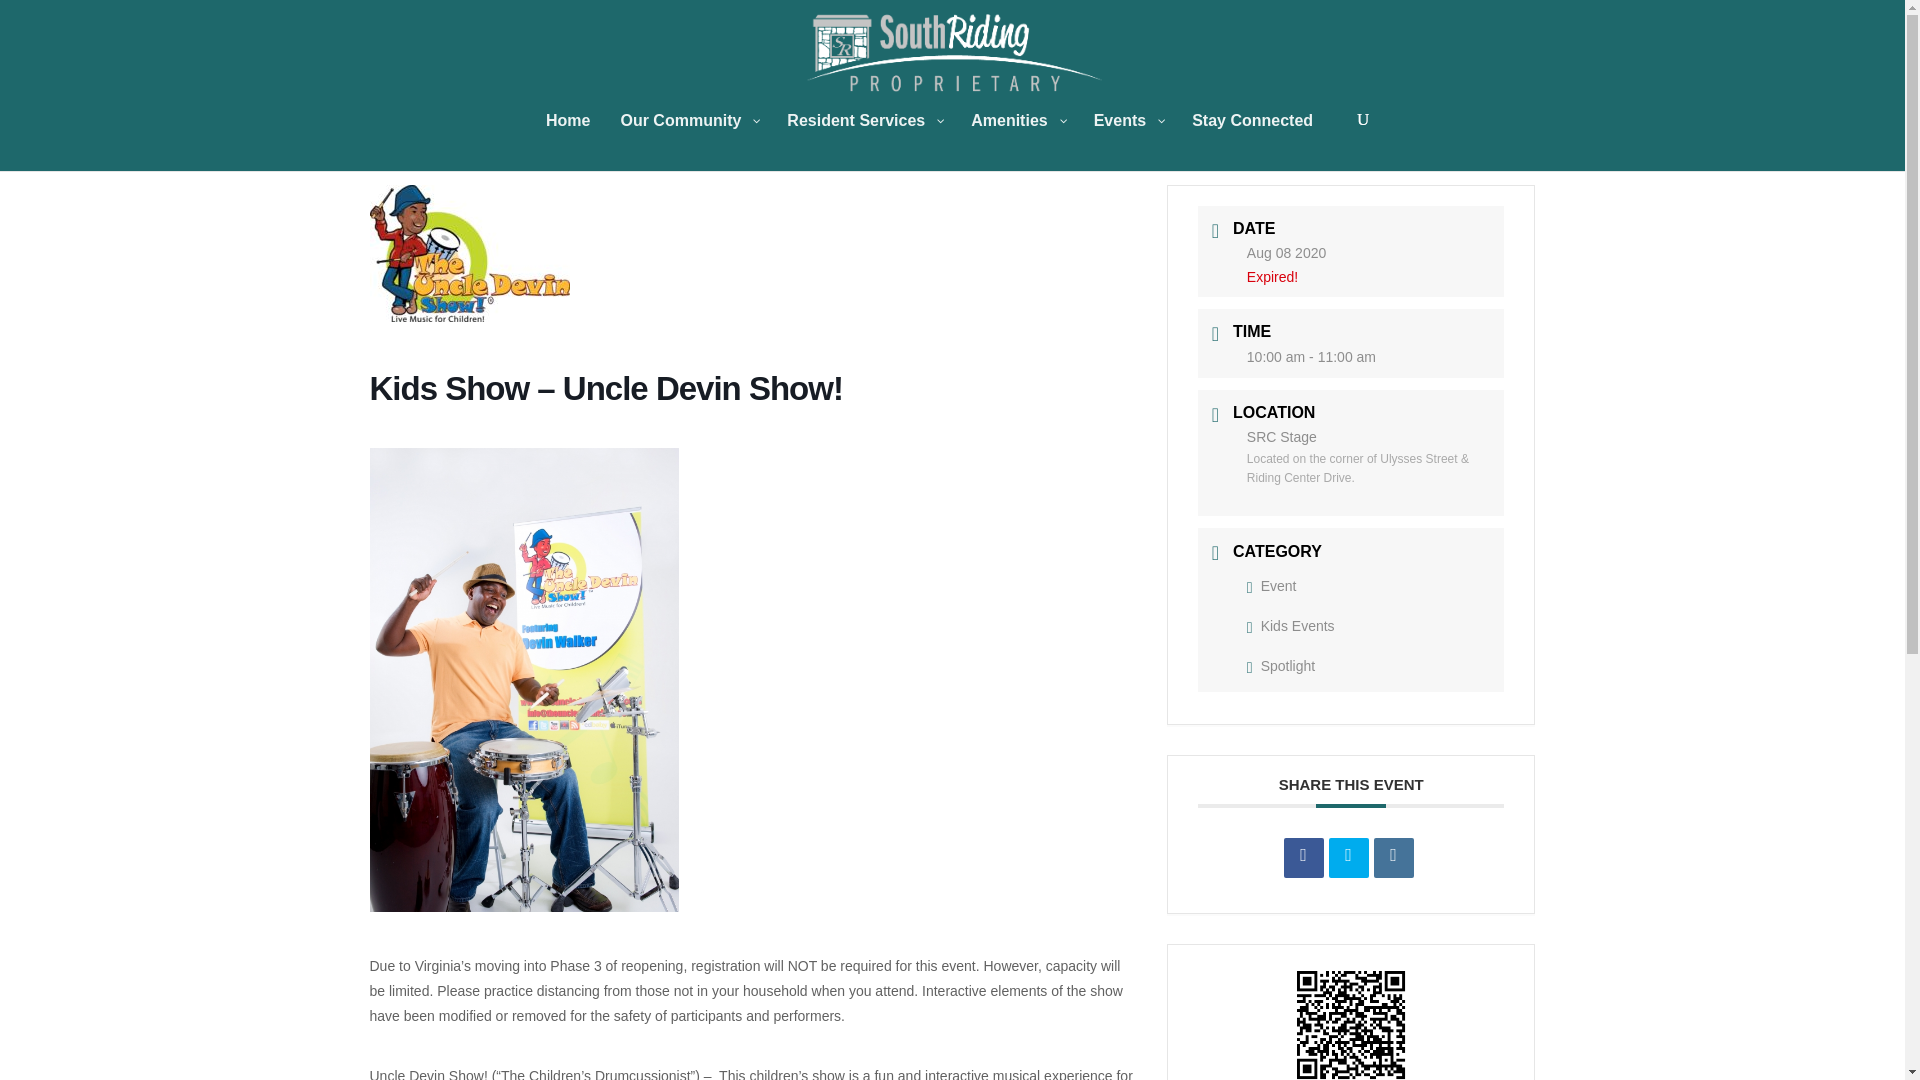  Describe the element at coordinates (688, 141) in the screenshot. I see `Our Community` at that location.